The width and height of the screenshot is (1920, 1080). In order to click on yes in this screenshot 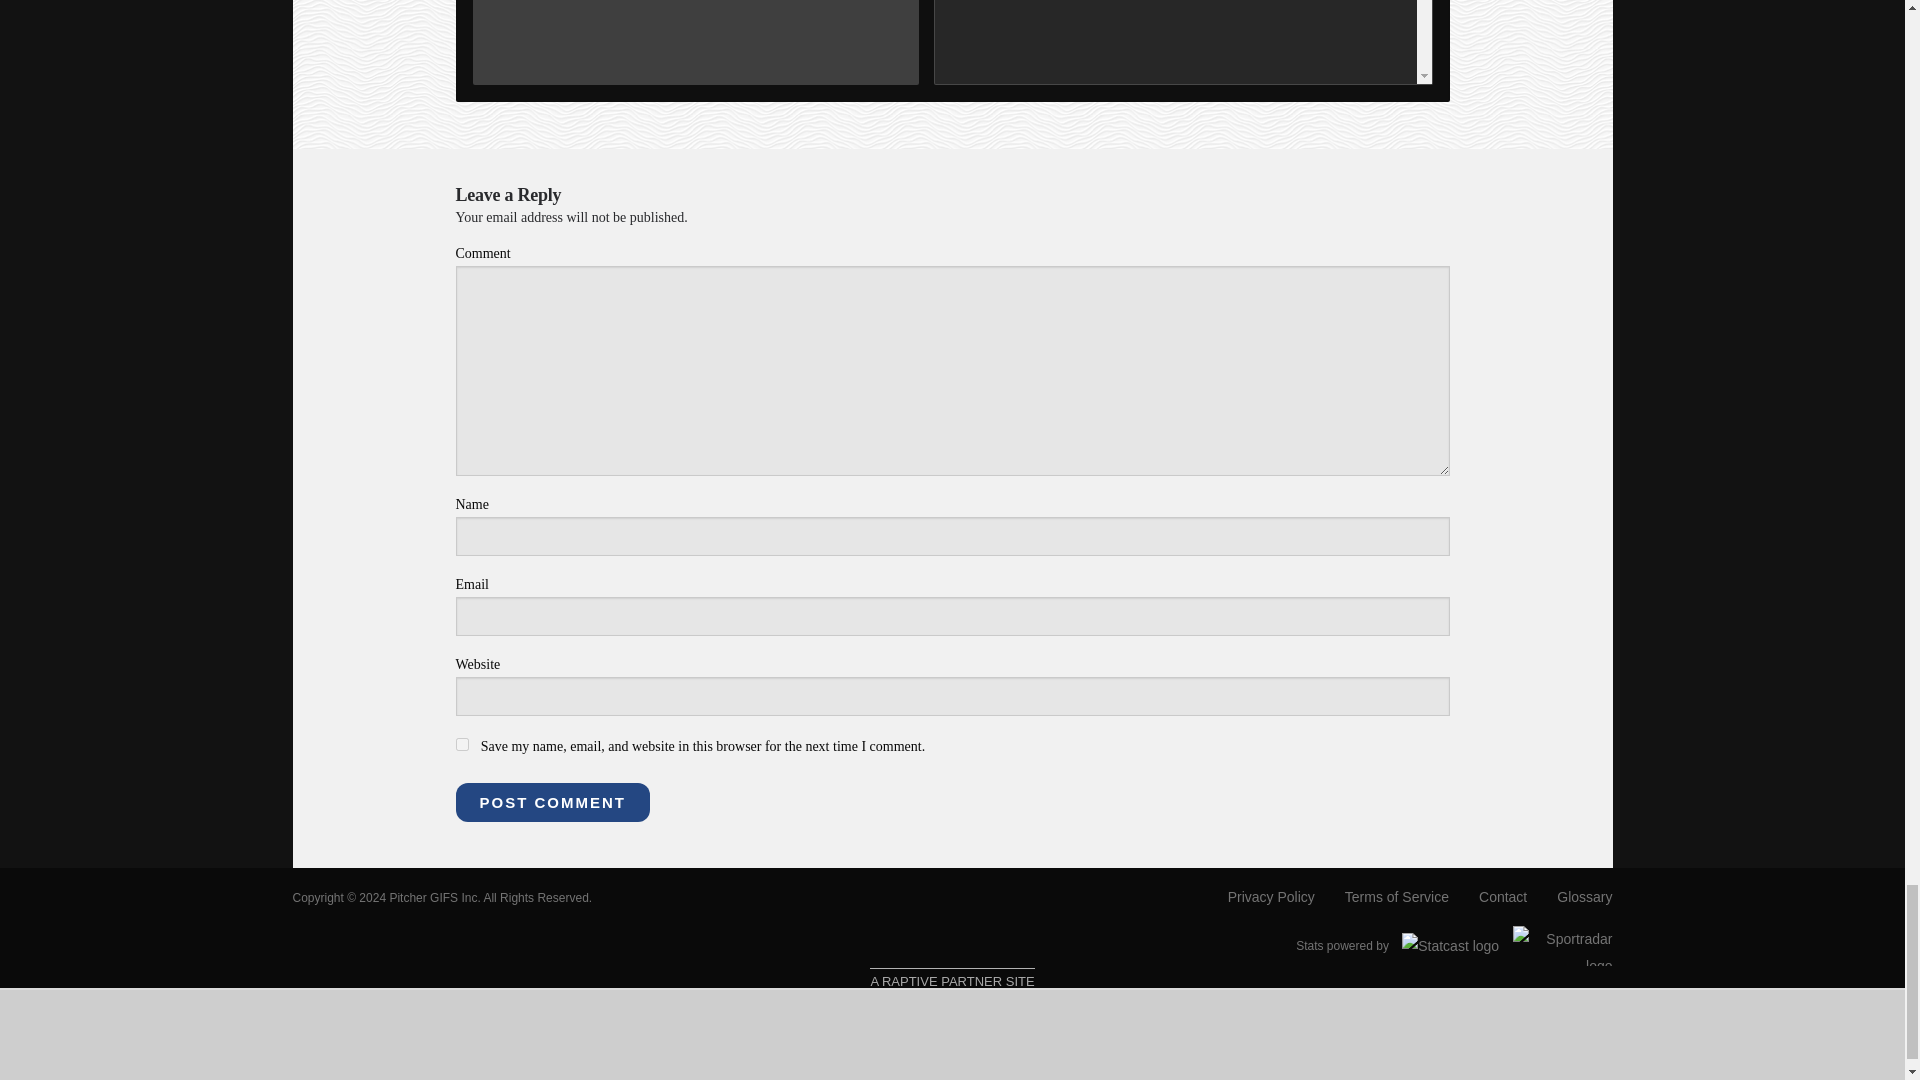, I will do `click(462, 744)`.